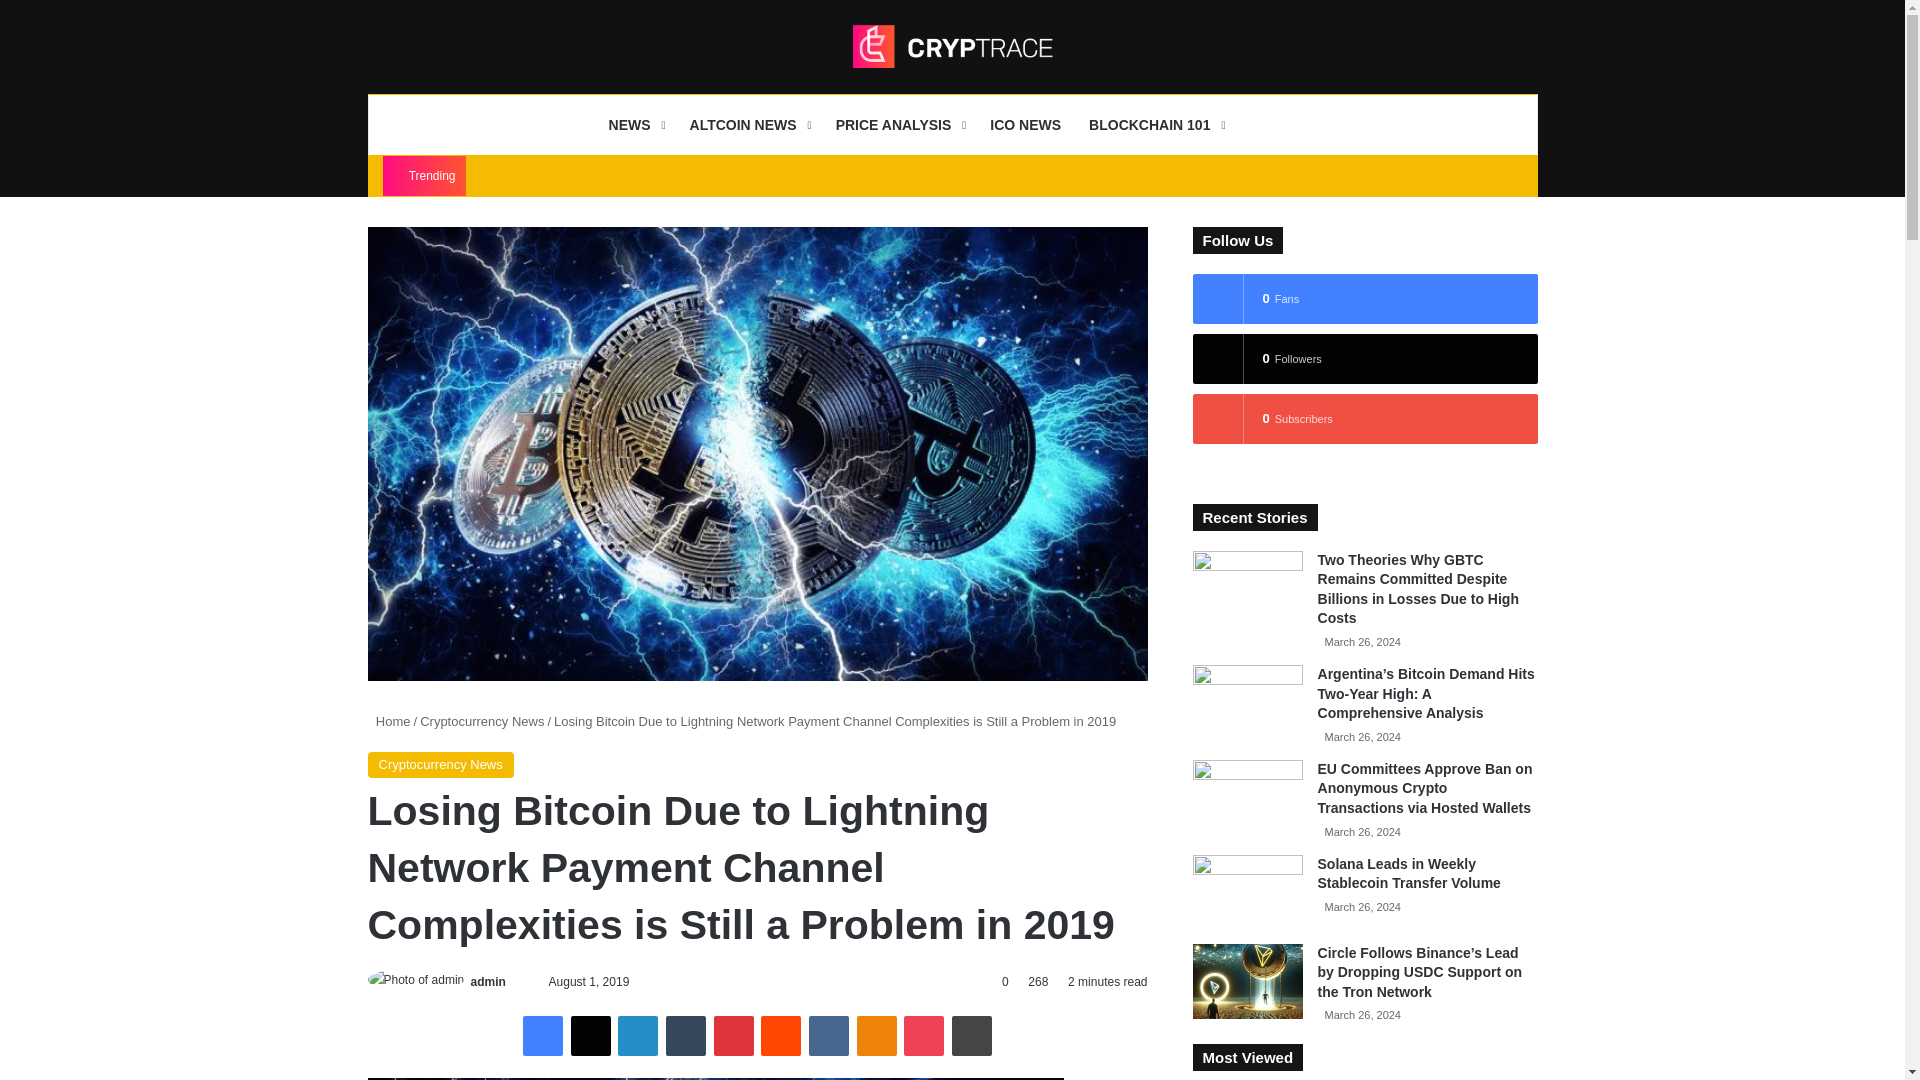  What do you see at coordinates (899, 125) in the screenshot?
I see `PRICE ANALYSIS` at bounding box center [899, 125].